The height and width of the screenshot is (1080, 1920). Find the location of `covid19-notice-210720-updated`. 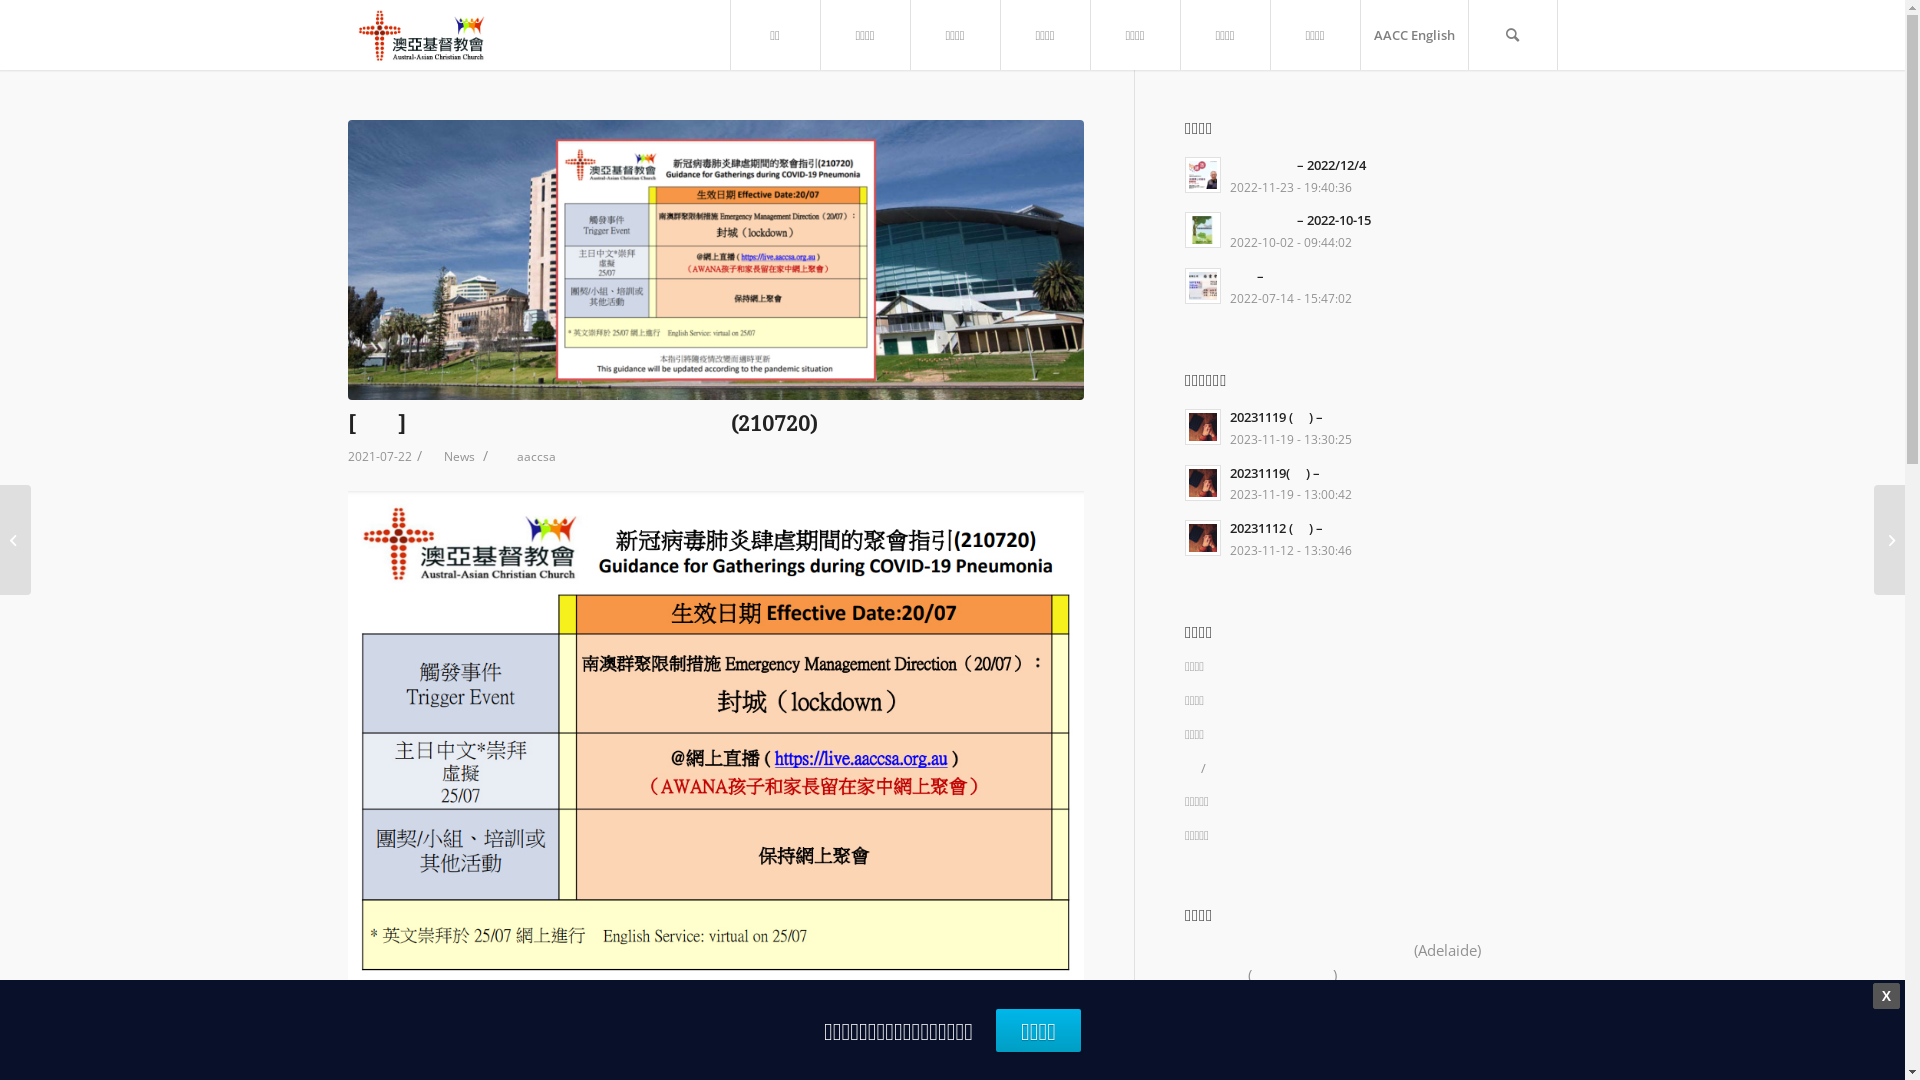

covid19-notice-210720-updated is located at coordinates (716, 260).